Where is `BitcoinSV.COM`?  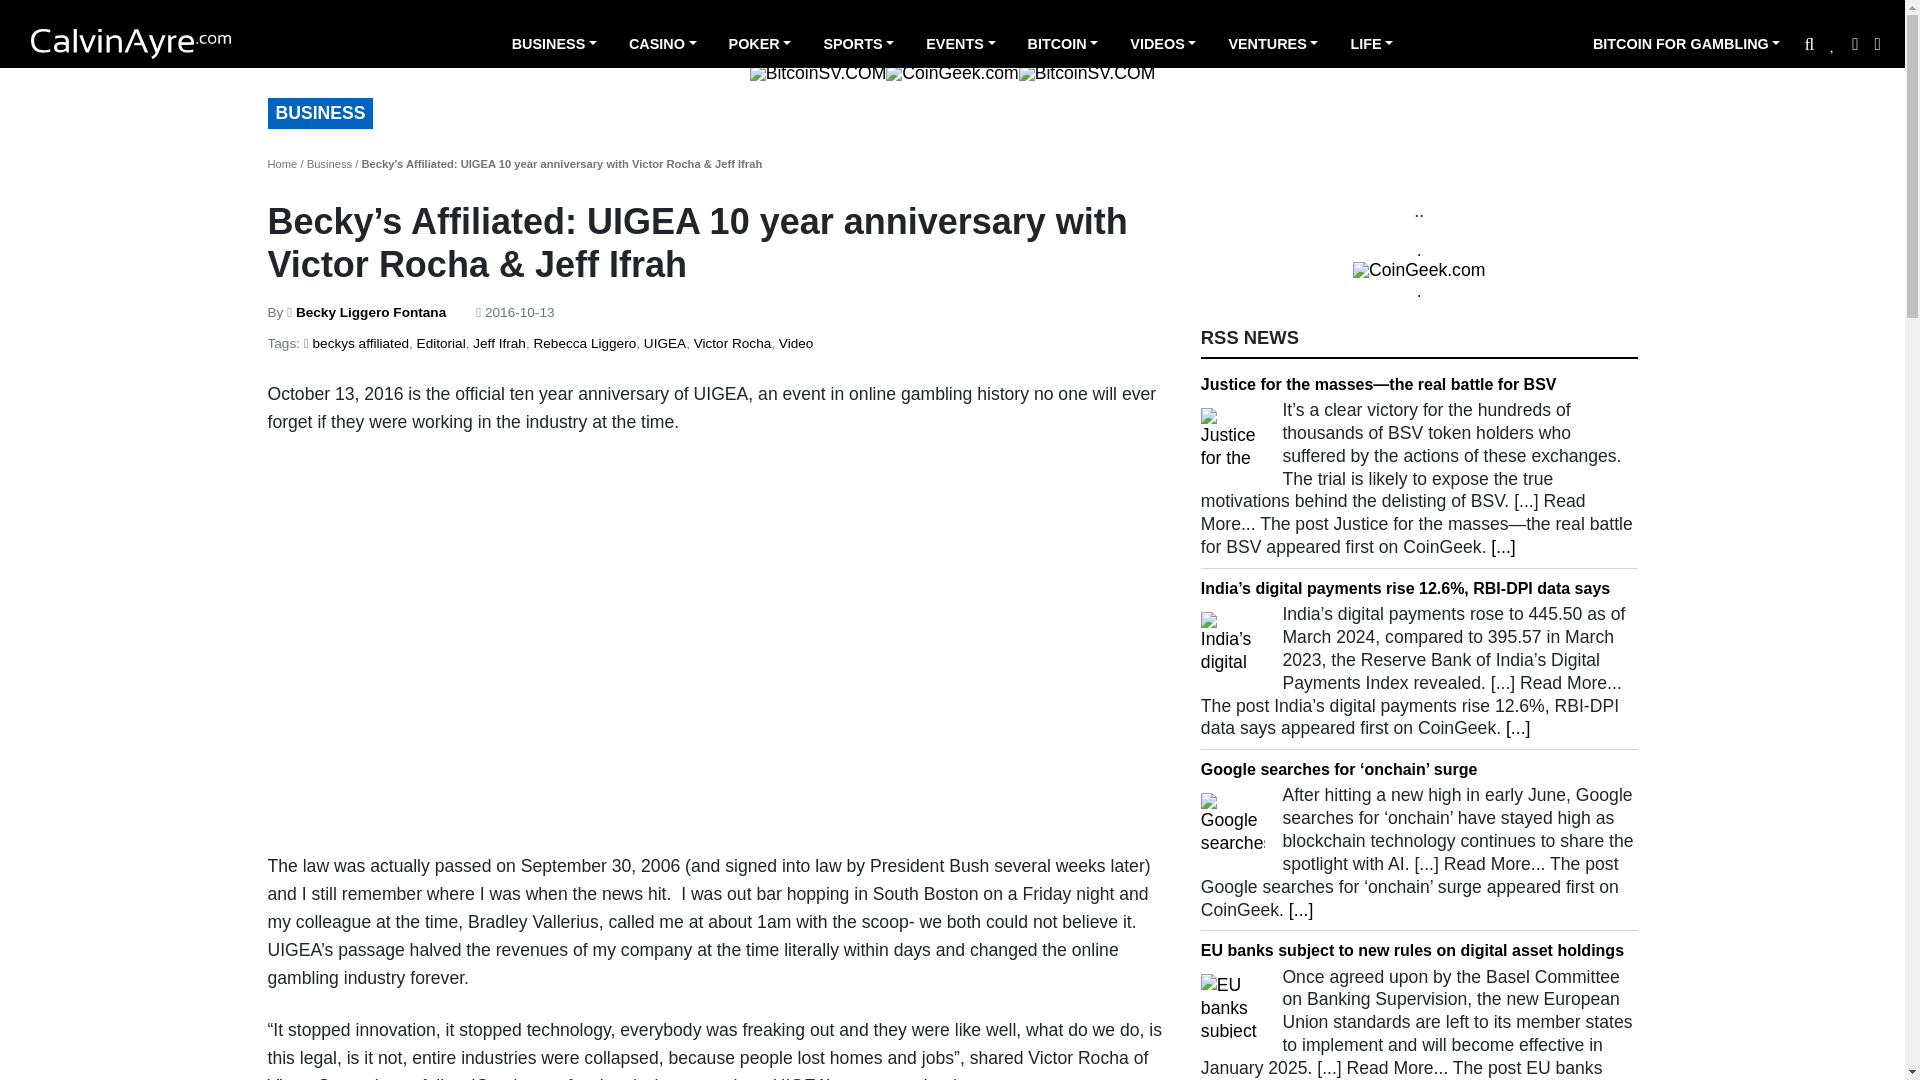 BitcoinSV.COM is located at coordinates (818, 74).